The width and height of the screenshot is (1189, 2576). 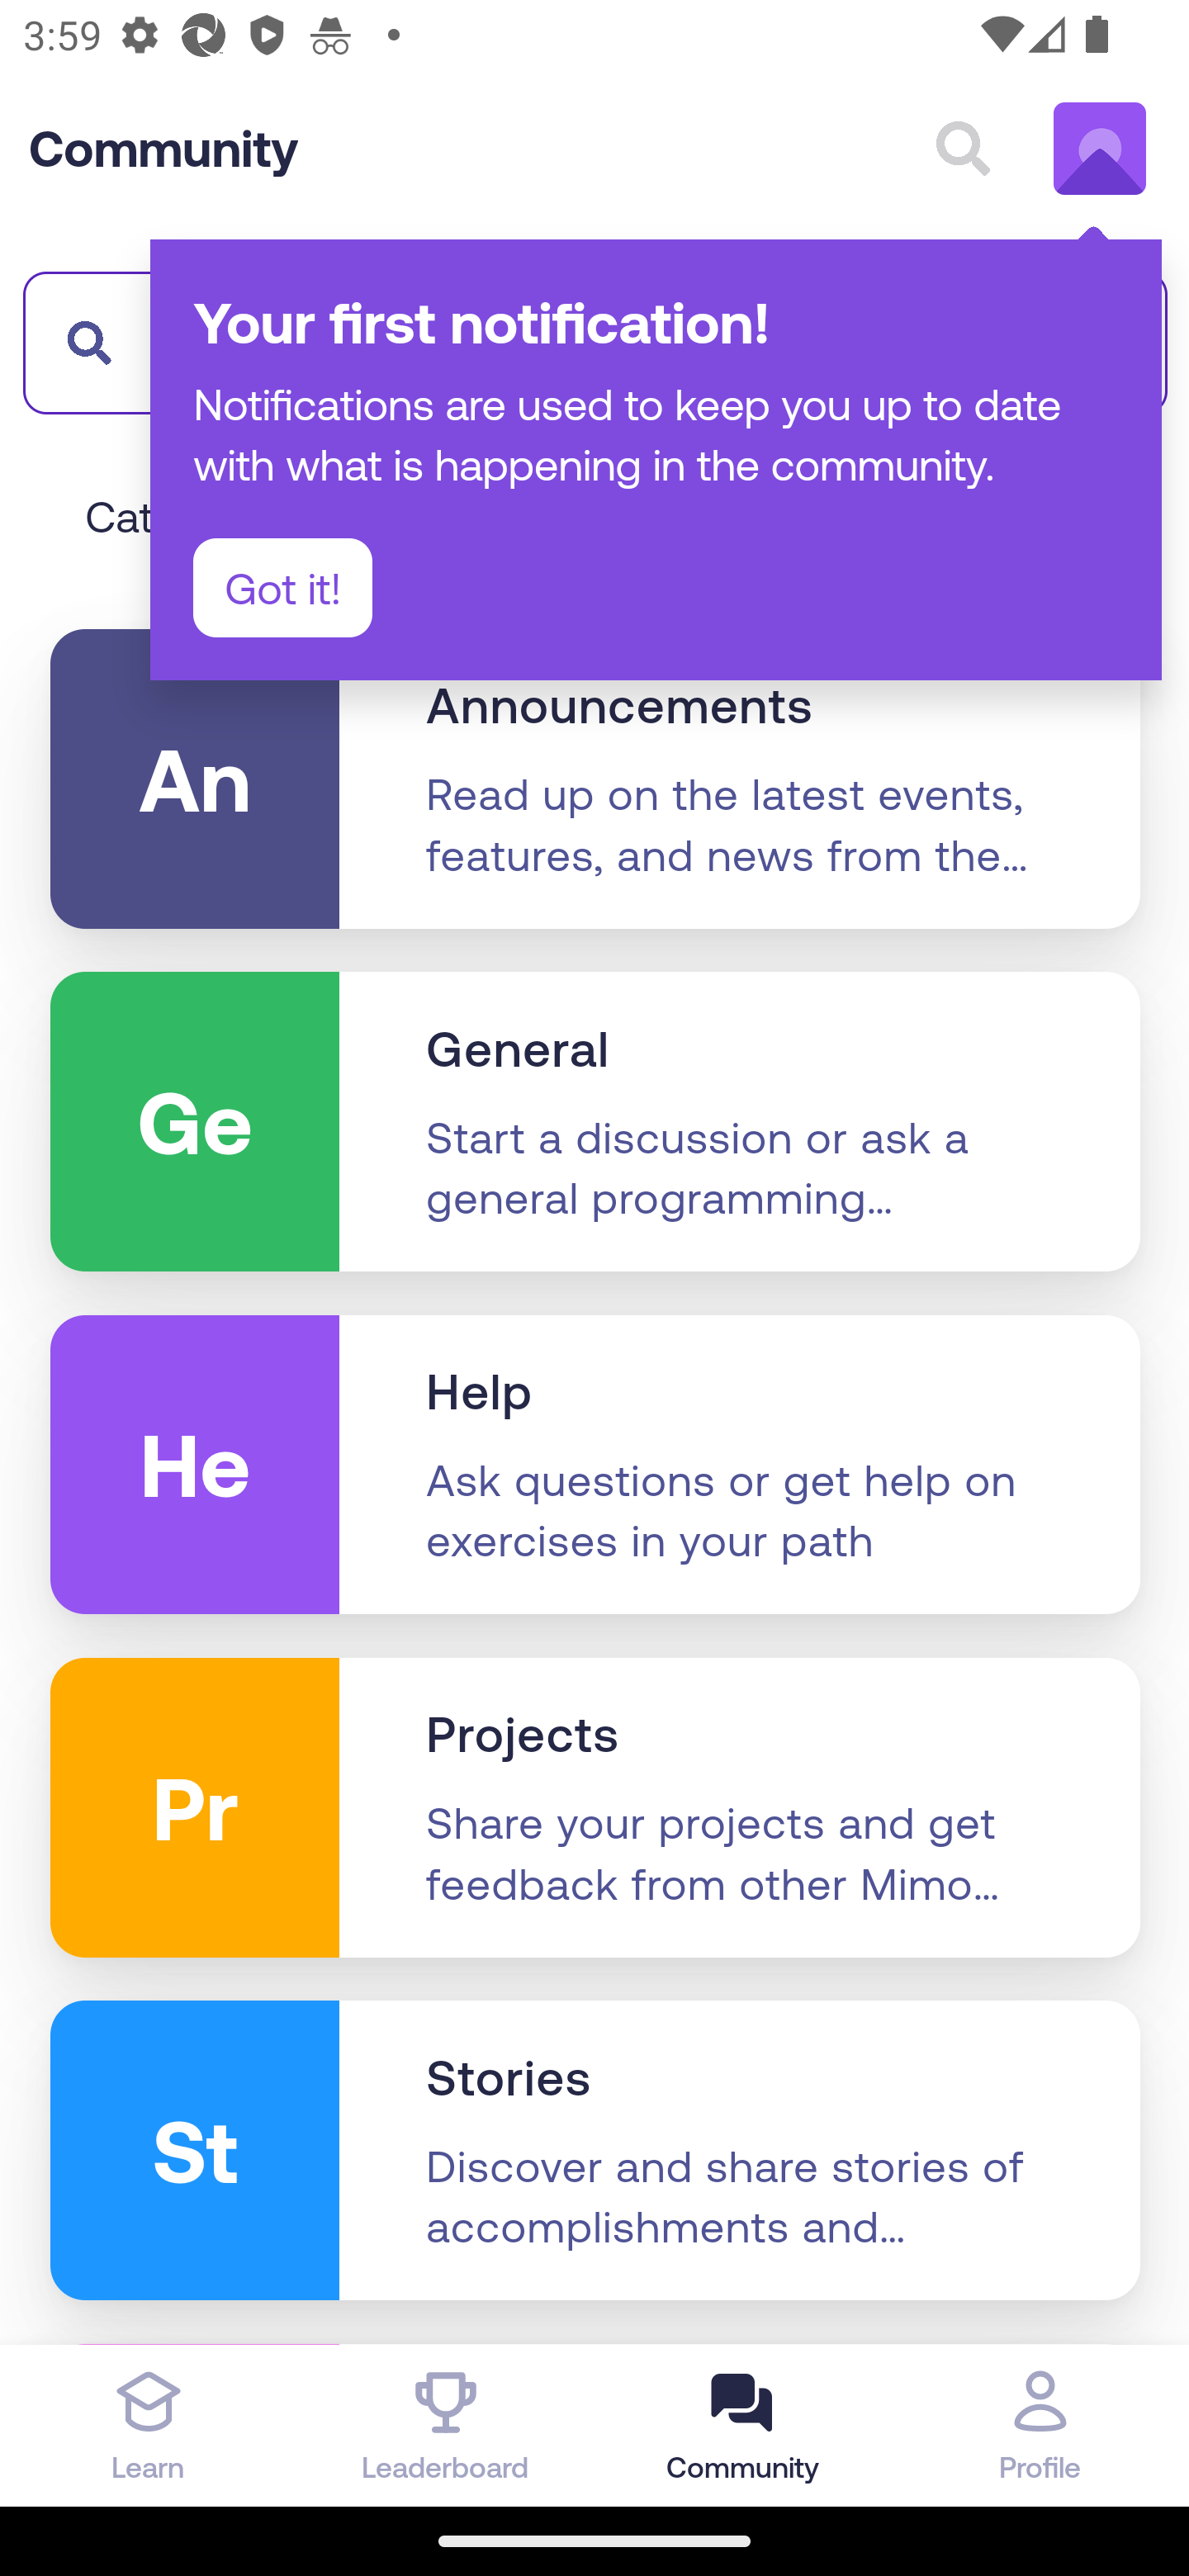 What do you see at coordinates (446, 2425) in the screenshot?
I see `Leaderboard` at bounding box center [446, 2425].